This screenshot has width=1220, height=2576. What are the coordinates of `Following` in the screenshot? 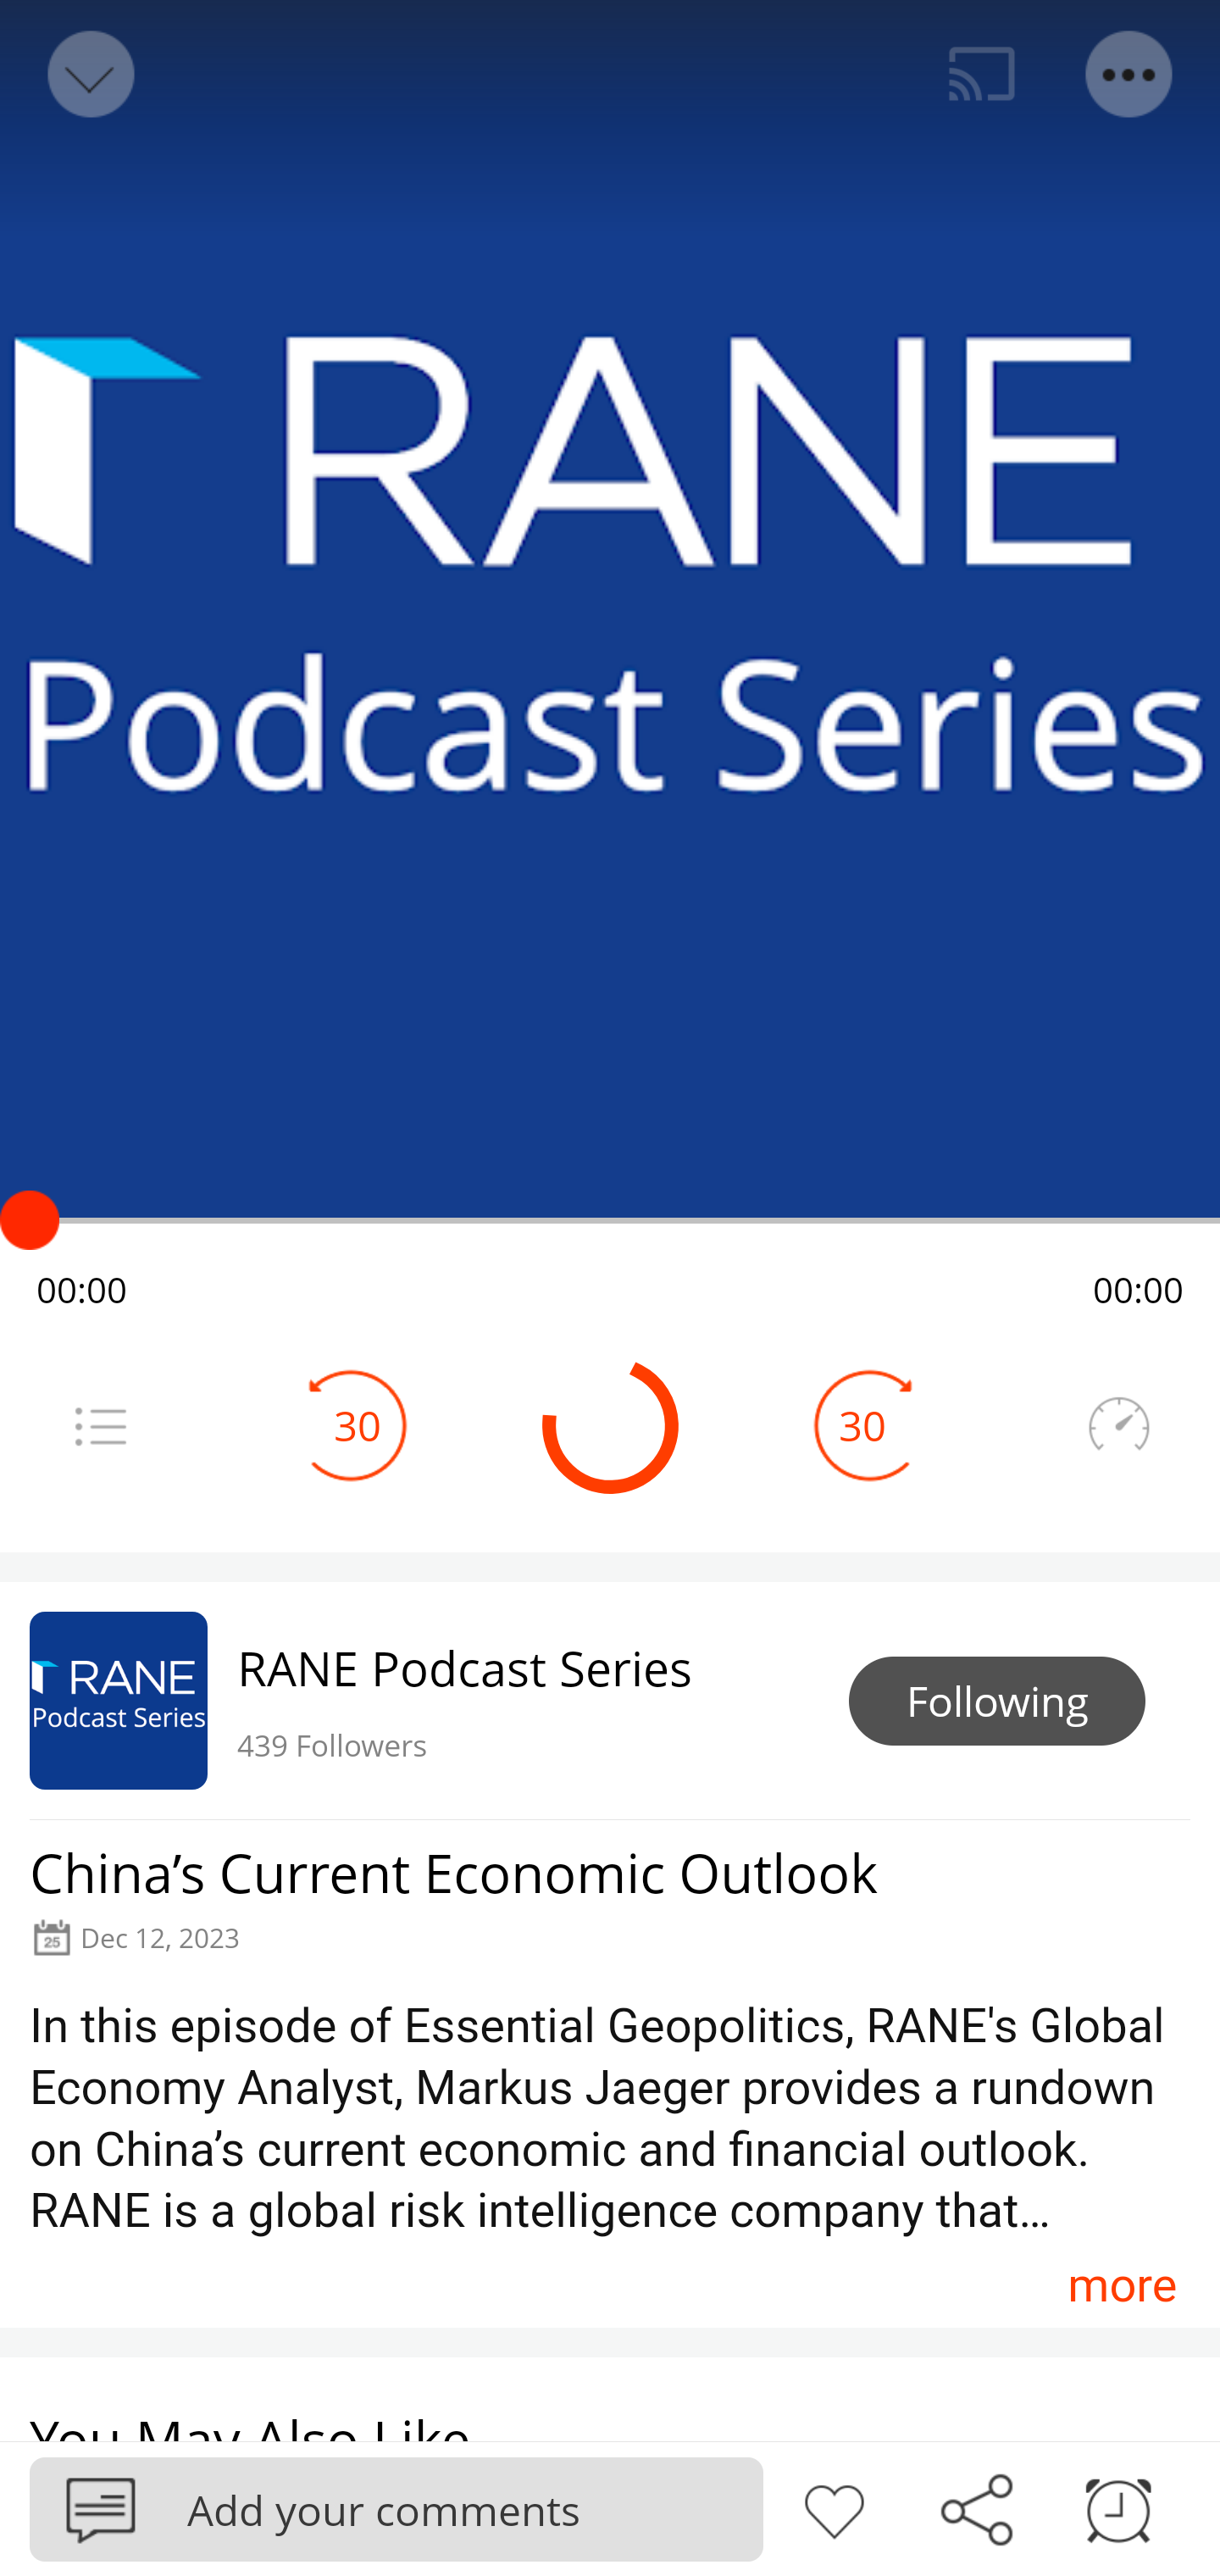 It's located at (997, 1702).